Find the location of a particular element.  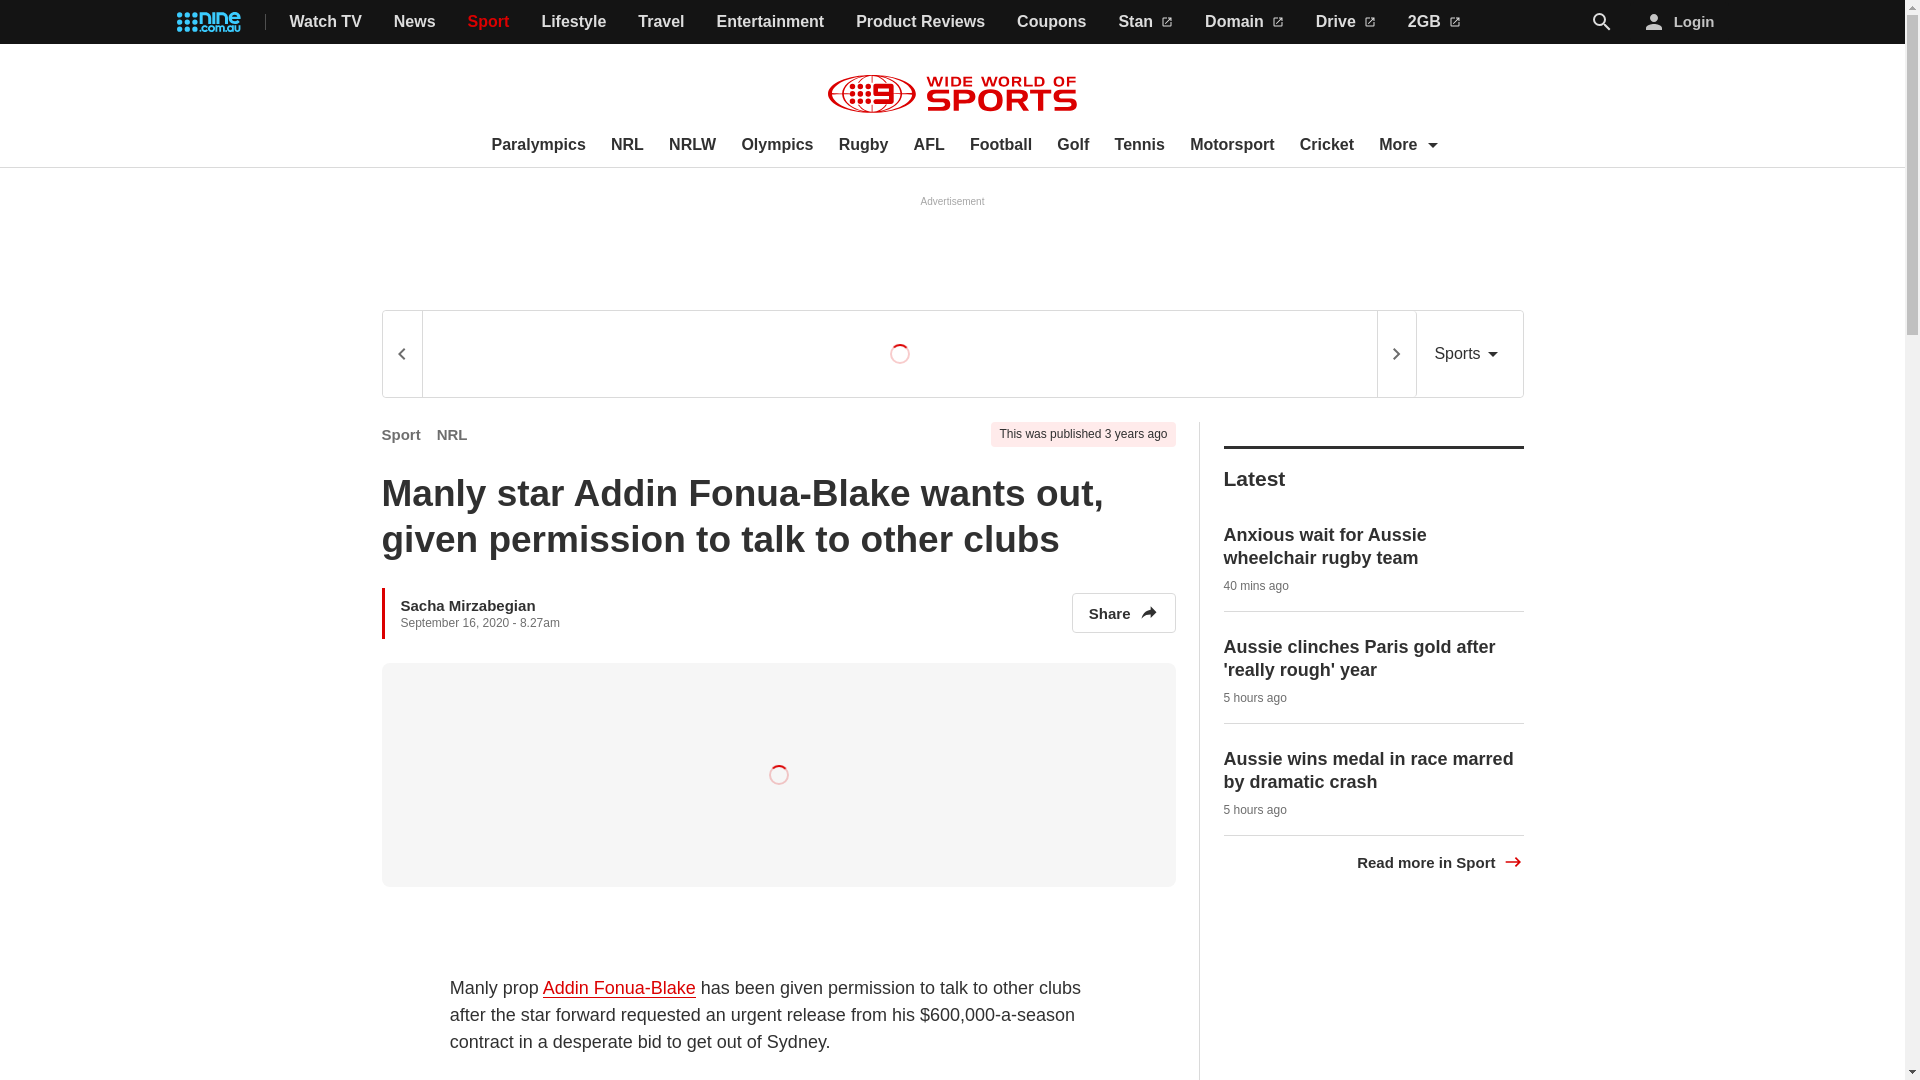

Domain is located at coordinates (1244, 22).